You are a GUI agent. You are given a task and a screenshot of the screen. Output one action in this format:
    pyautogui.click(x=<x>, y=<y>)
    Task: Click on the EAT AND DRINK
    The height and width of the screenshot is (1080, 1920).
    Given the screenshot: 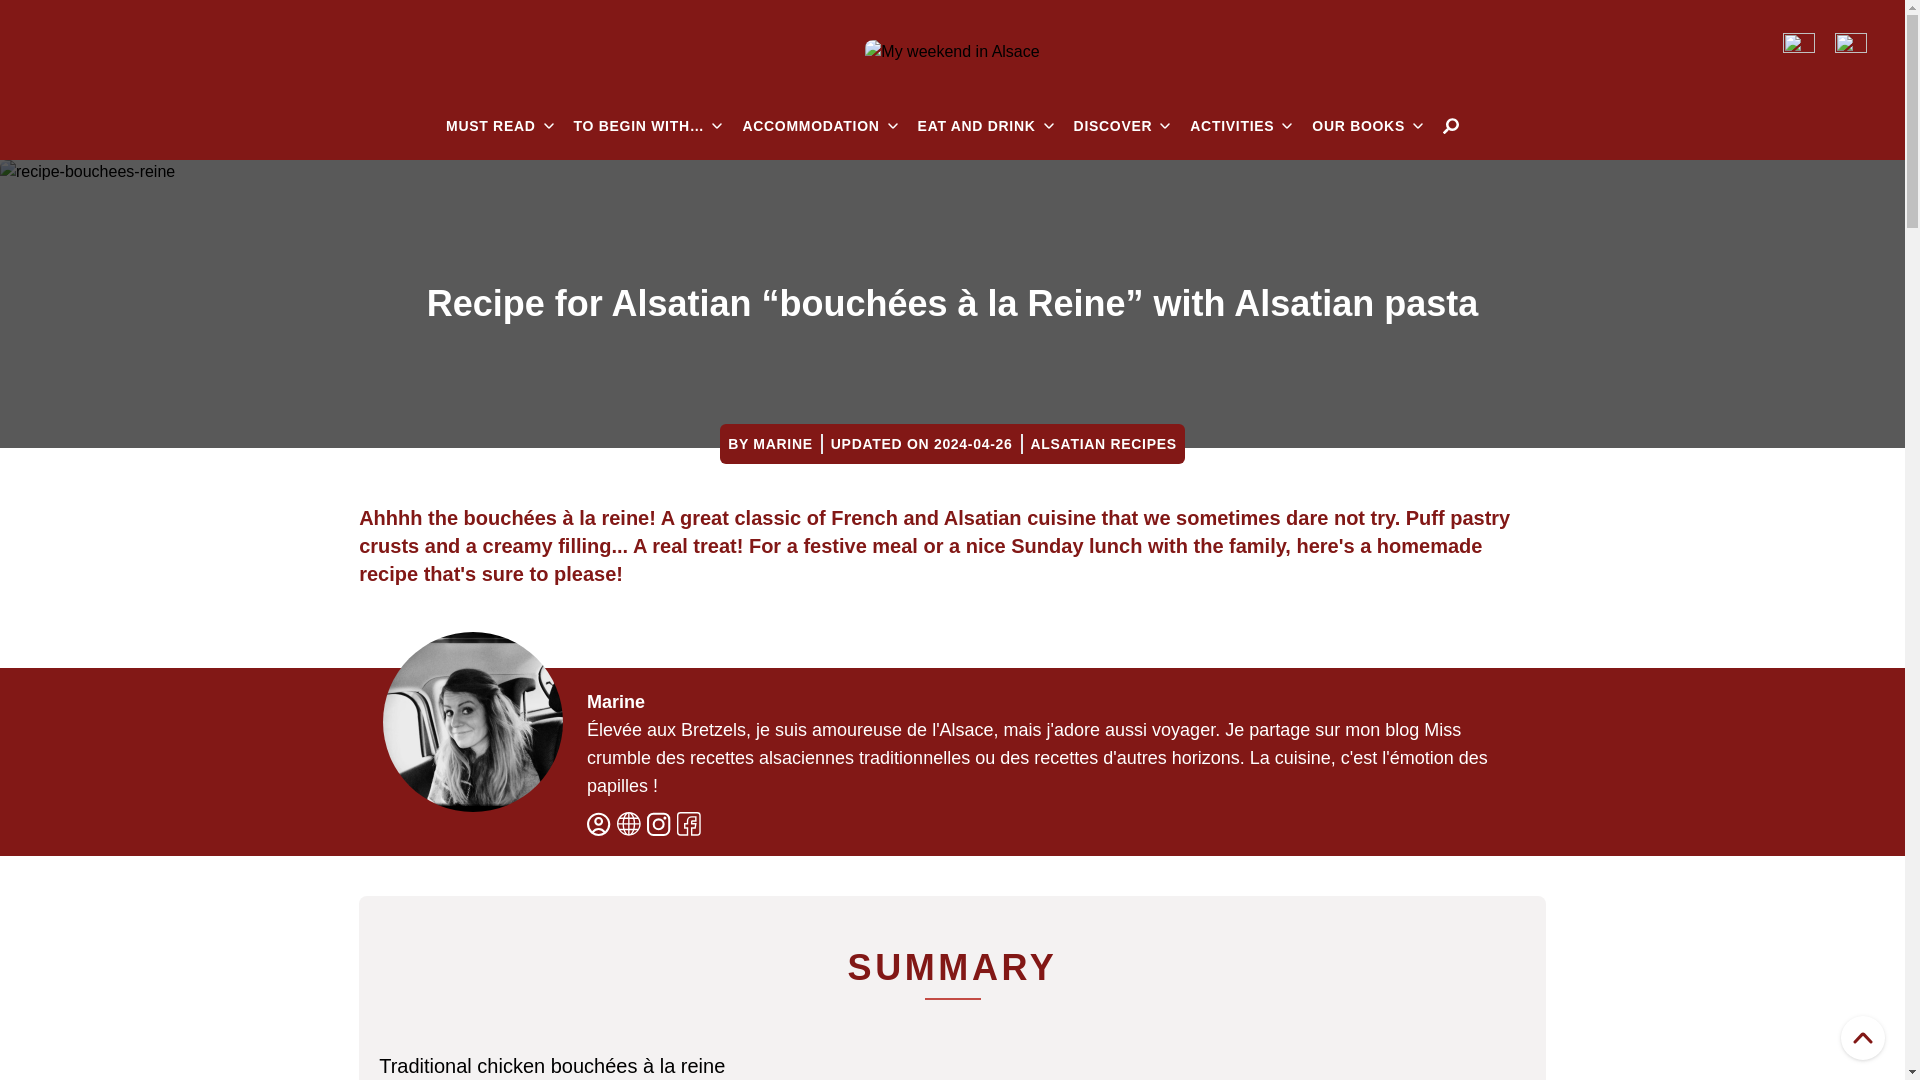 What is the action you would take?
    pyautogui.click(x=986, y=126)
    